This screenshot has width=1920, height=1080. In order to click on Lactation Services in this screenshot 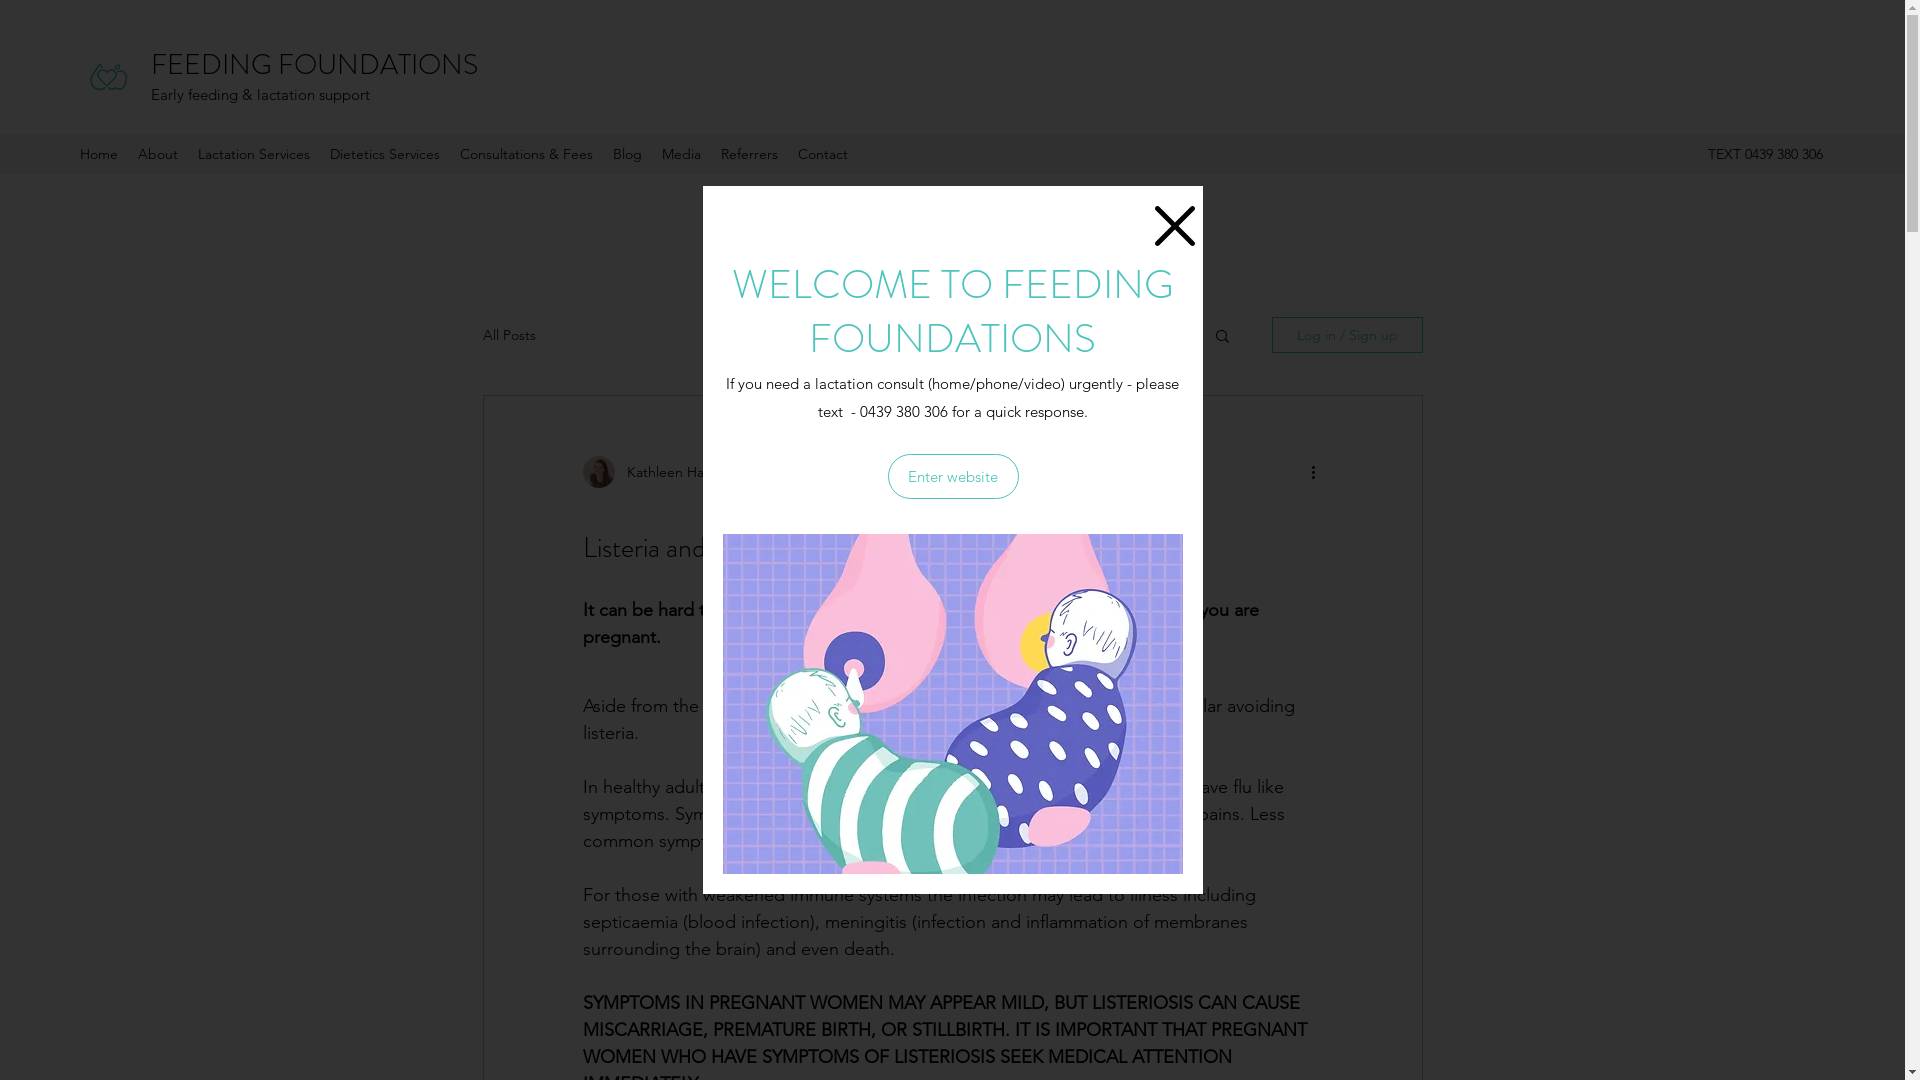, I will do `click(254, 154)`.